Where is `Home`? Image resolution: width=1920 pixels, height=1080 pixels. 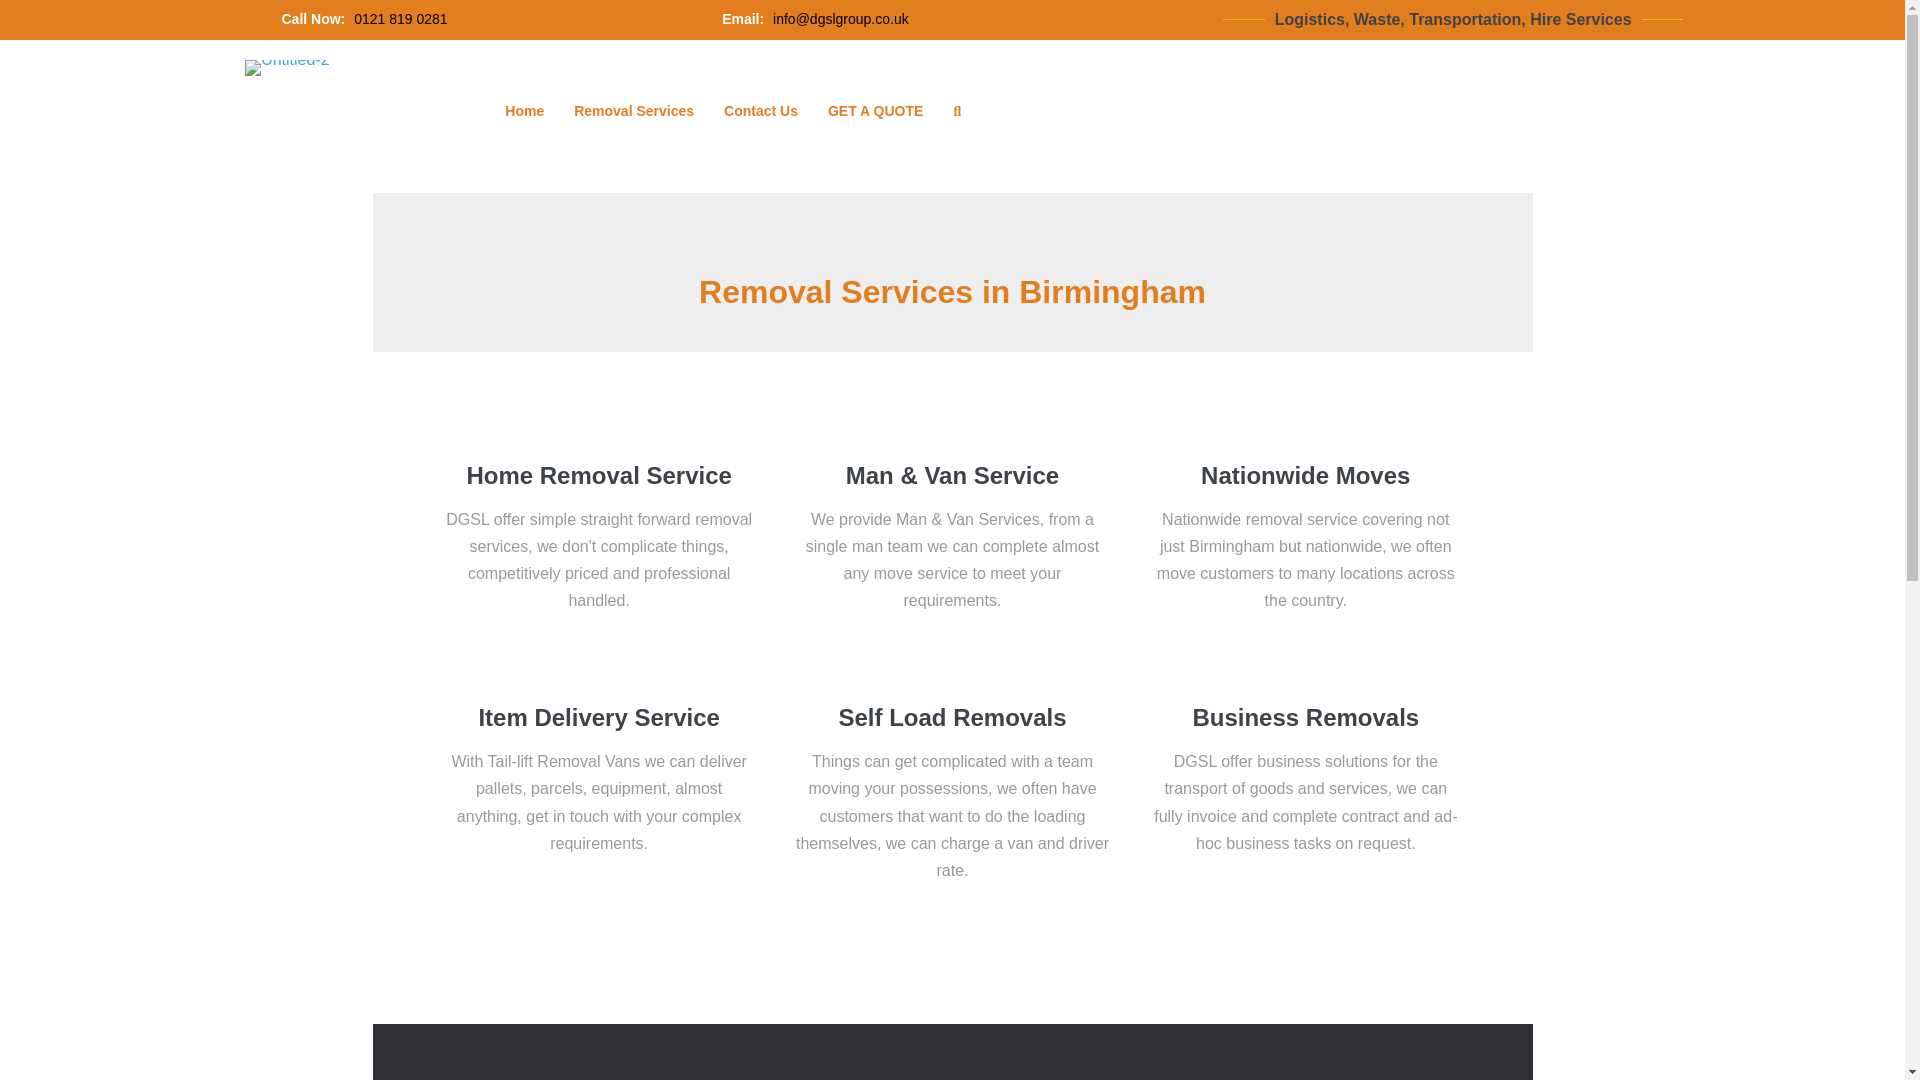
Home is located at coordinates (524, 111).